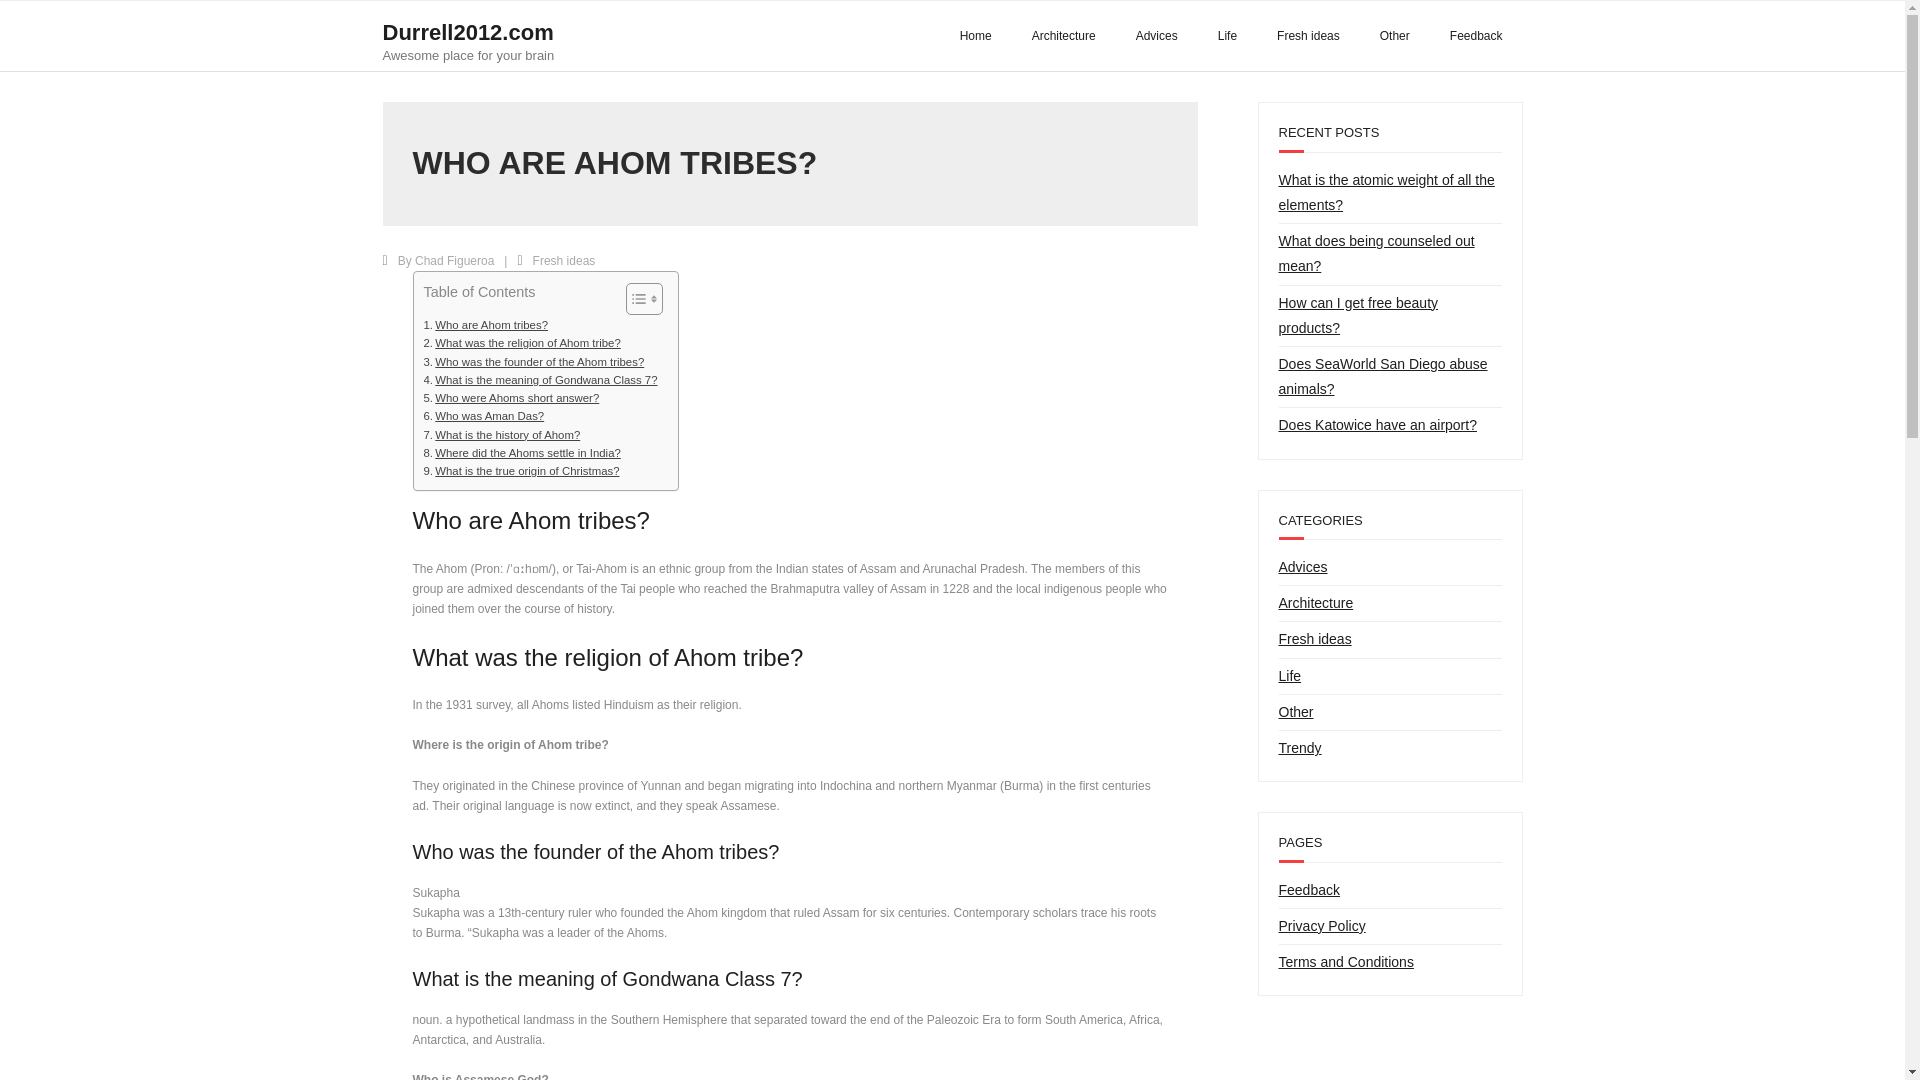  I want to click on Awesome place for your brain, so click(468, 54).